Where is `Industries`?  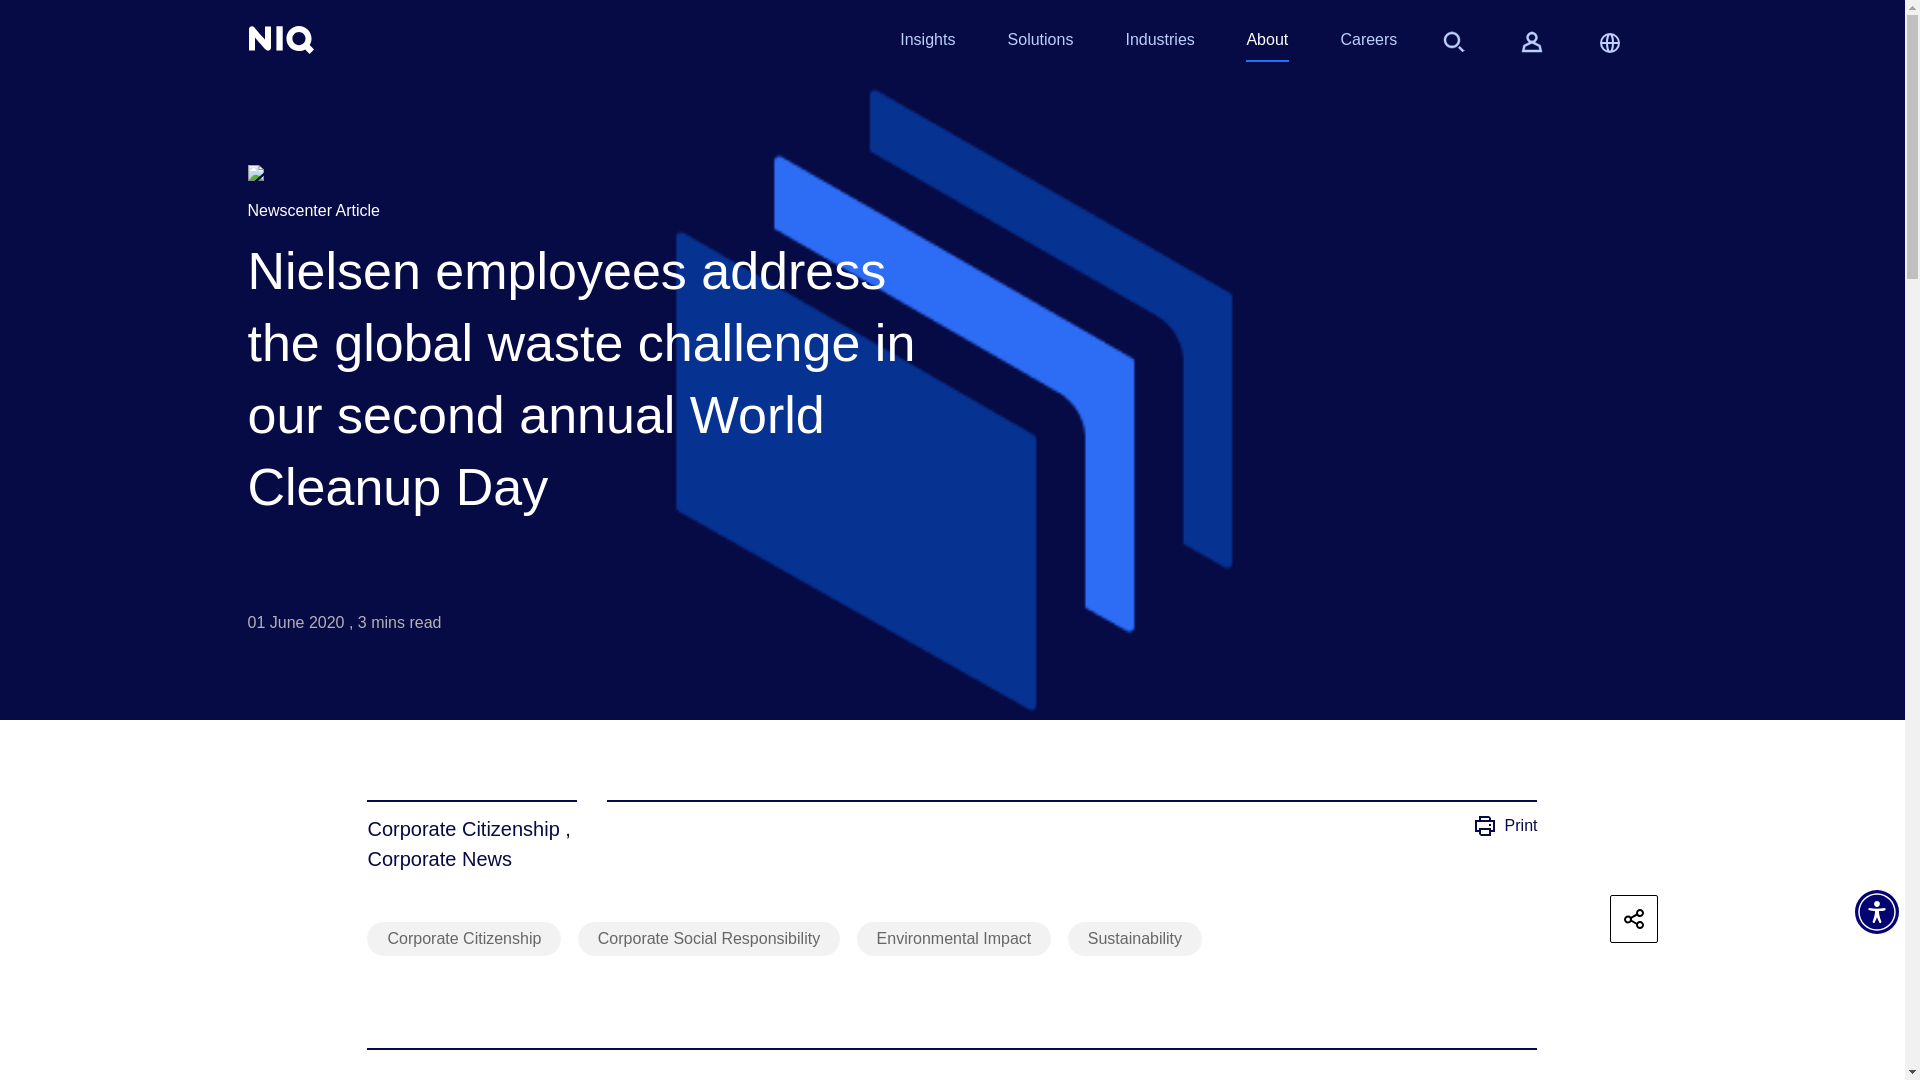
Industries is located at coordinates (1158, 44).